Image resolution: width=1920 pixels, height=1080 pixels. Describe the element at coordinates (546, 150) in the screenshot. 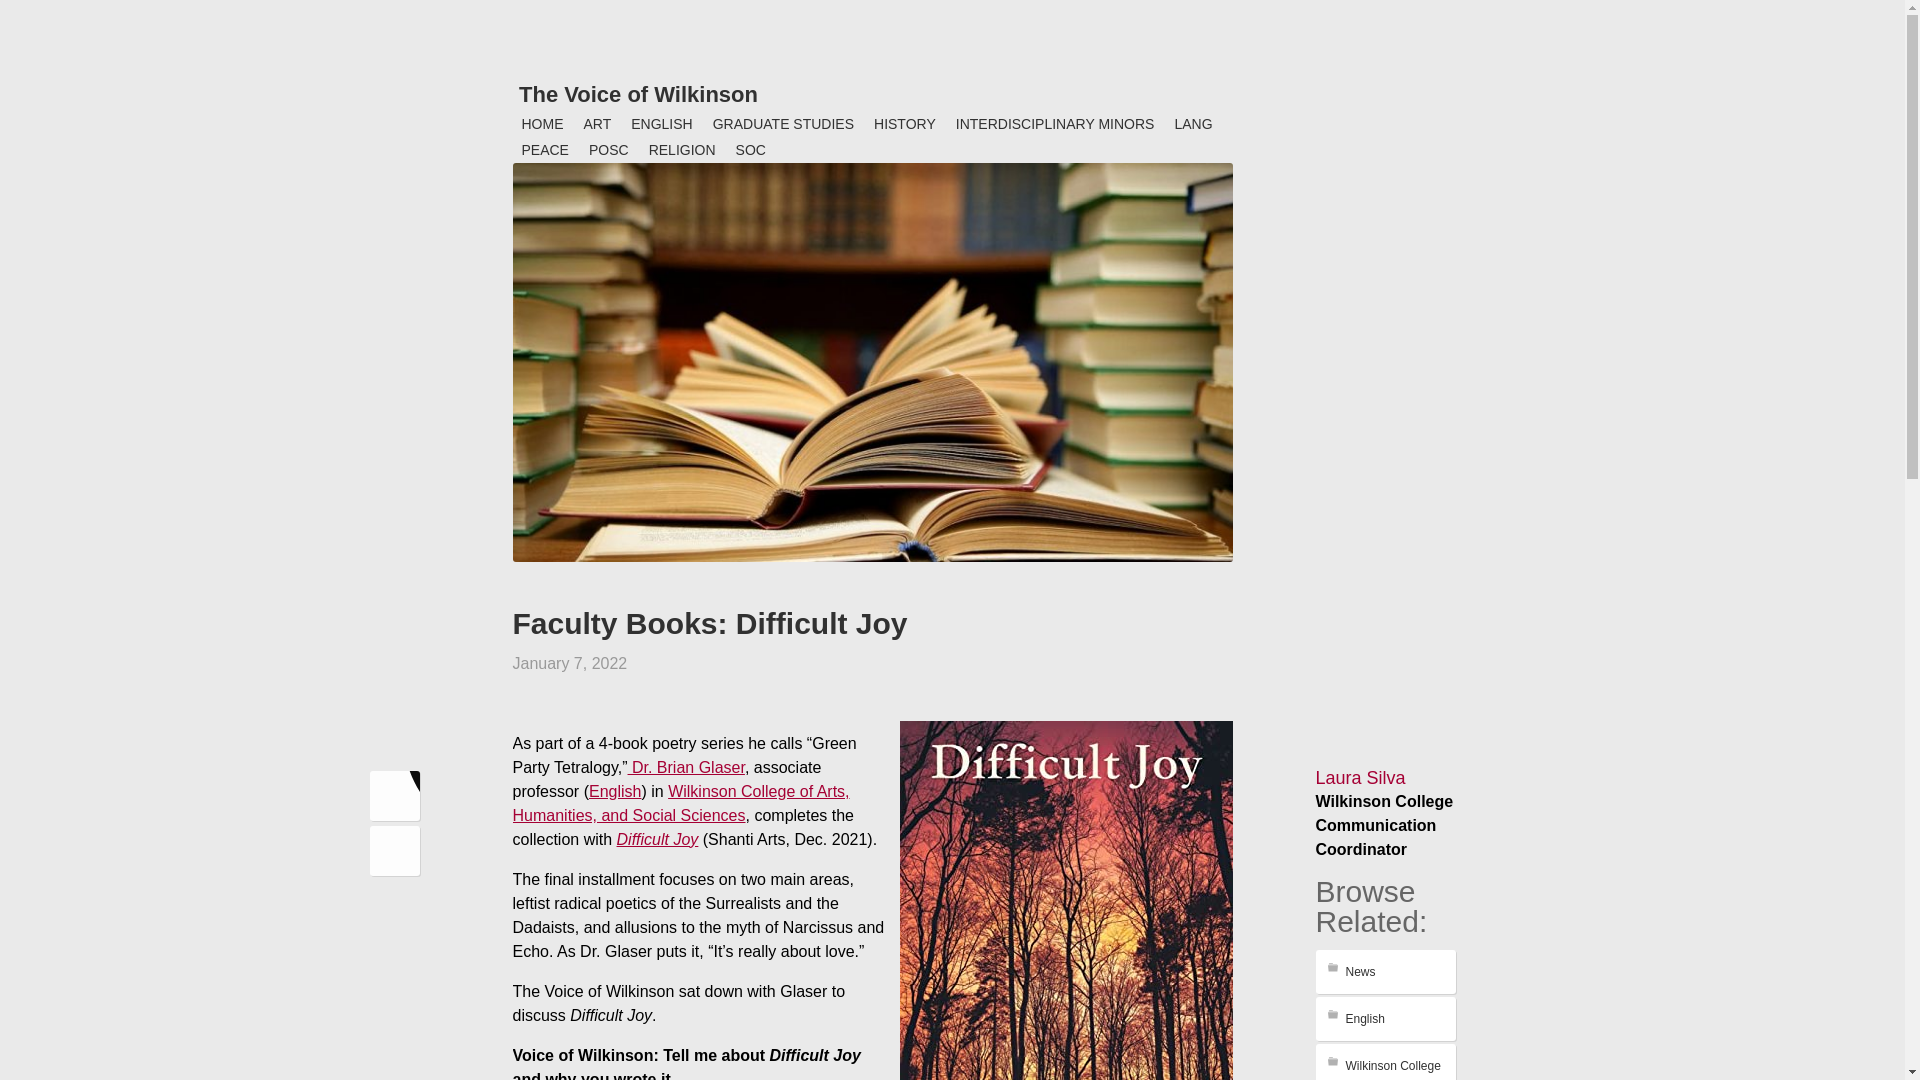

I see `PEACE` at that location.